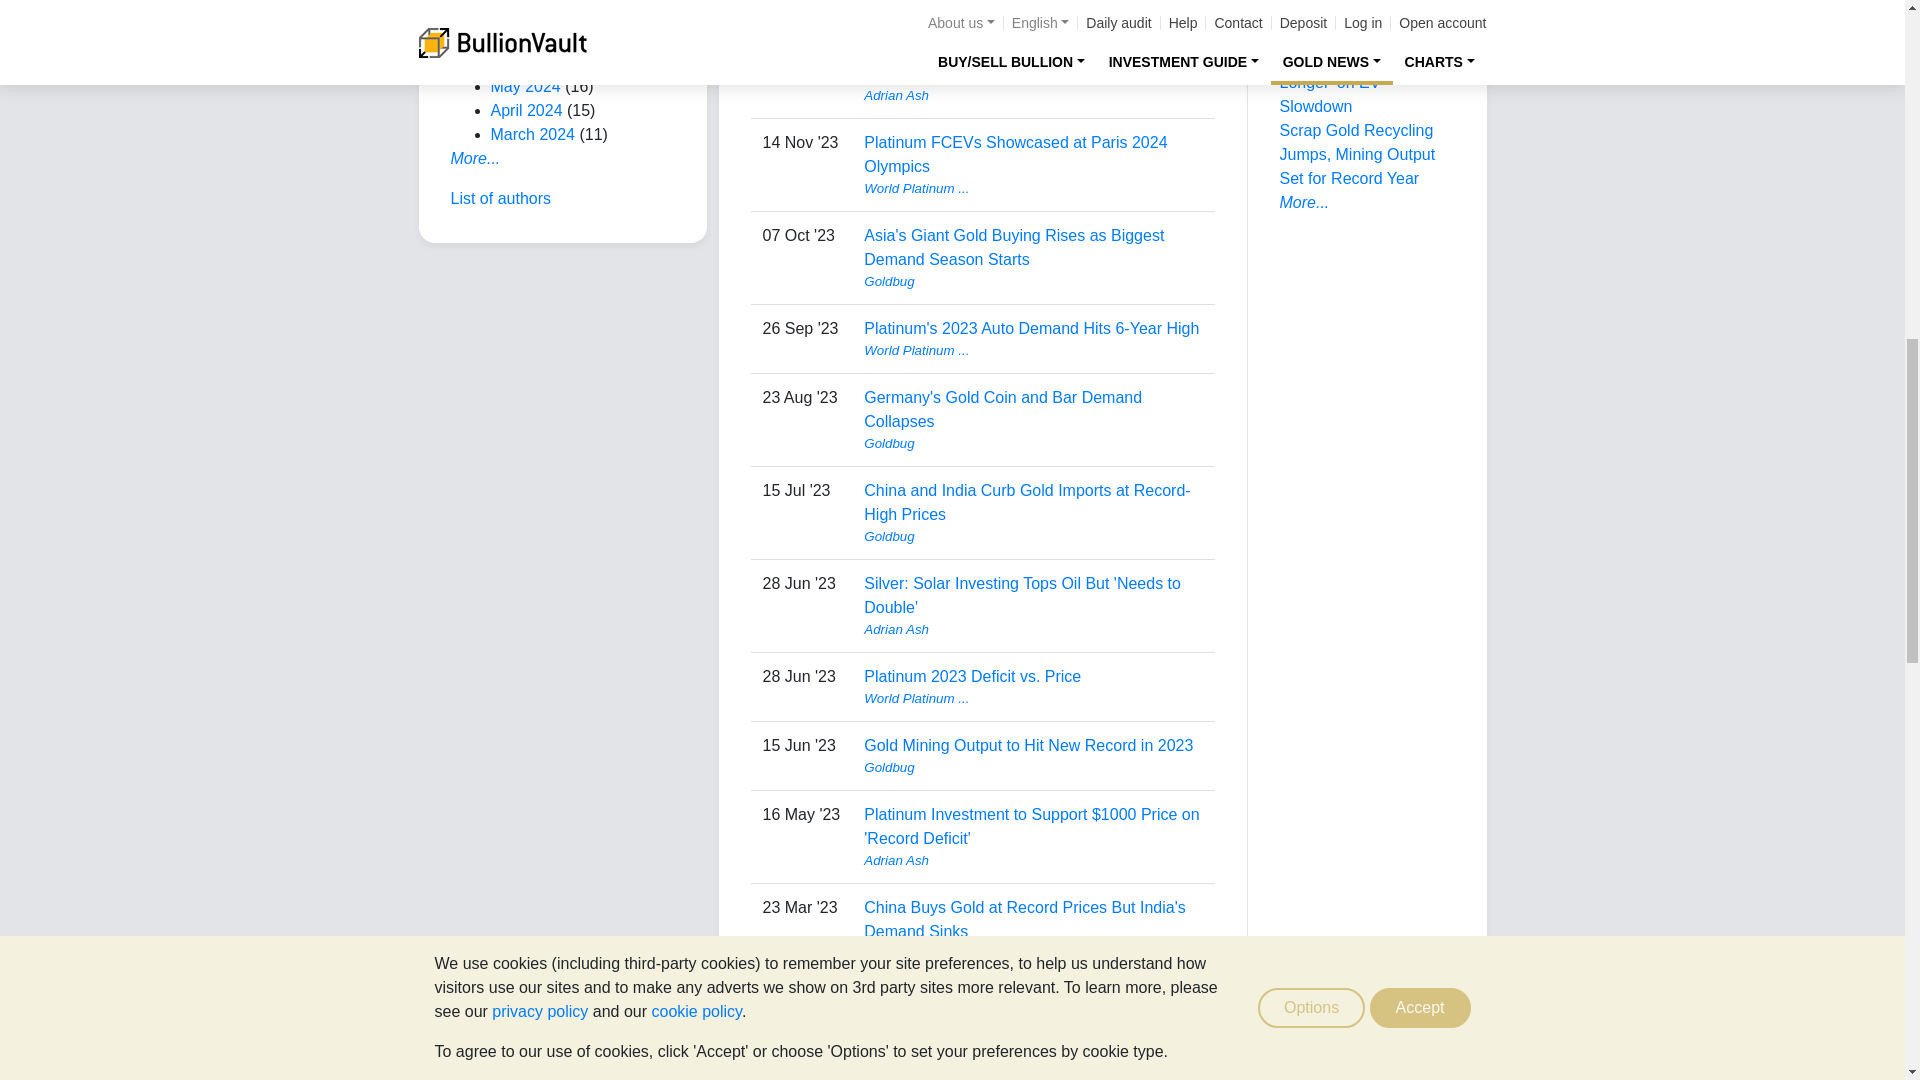 The image size is (1920, 1080). I want to click on View user profile., so click(1032, 350).